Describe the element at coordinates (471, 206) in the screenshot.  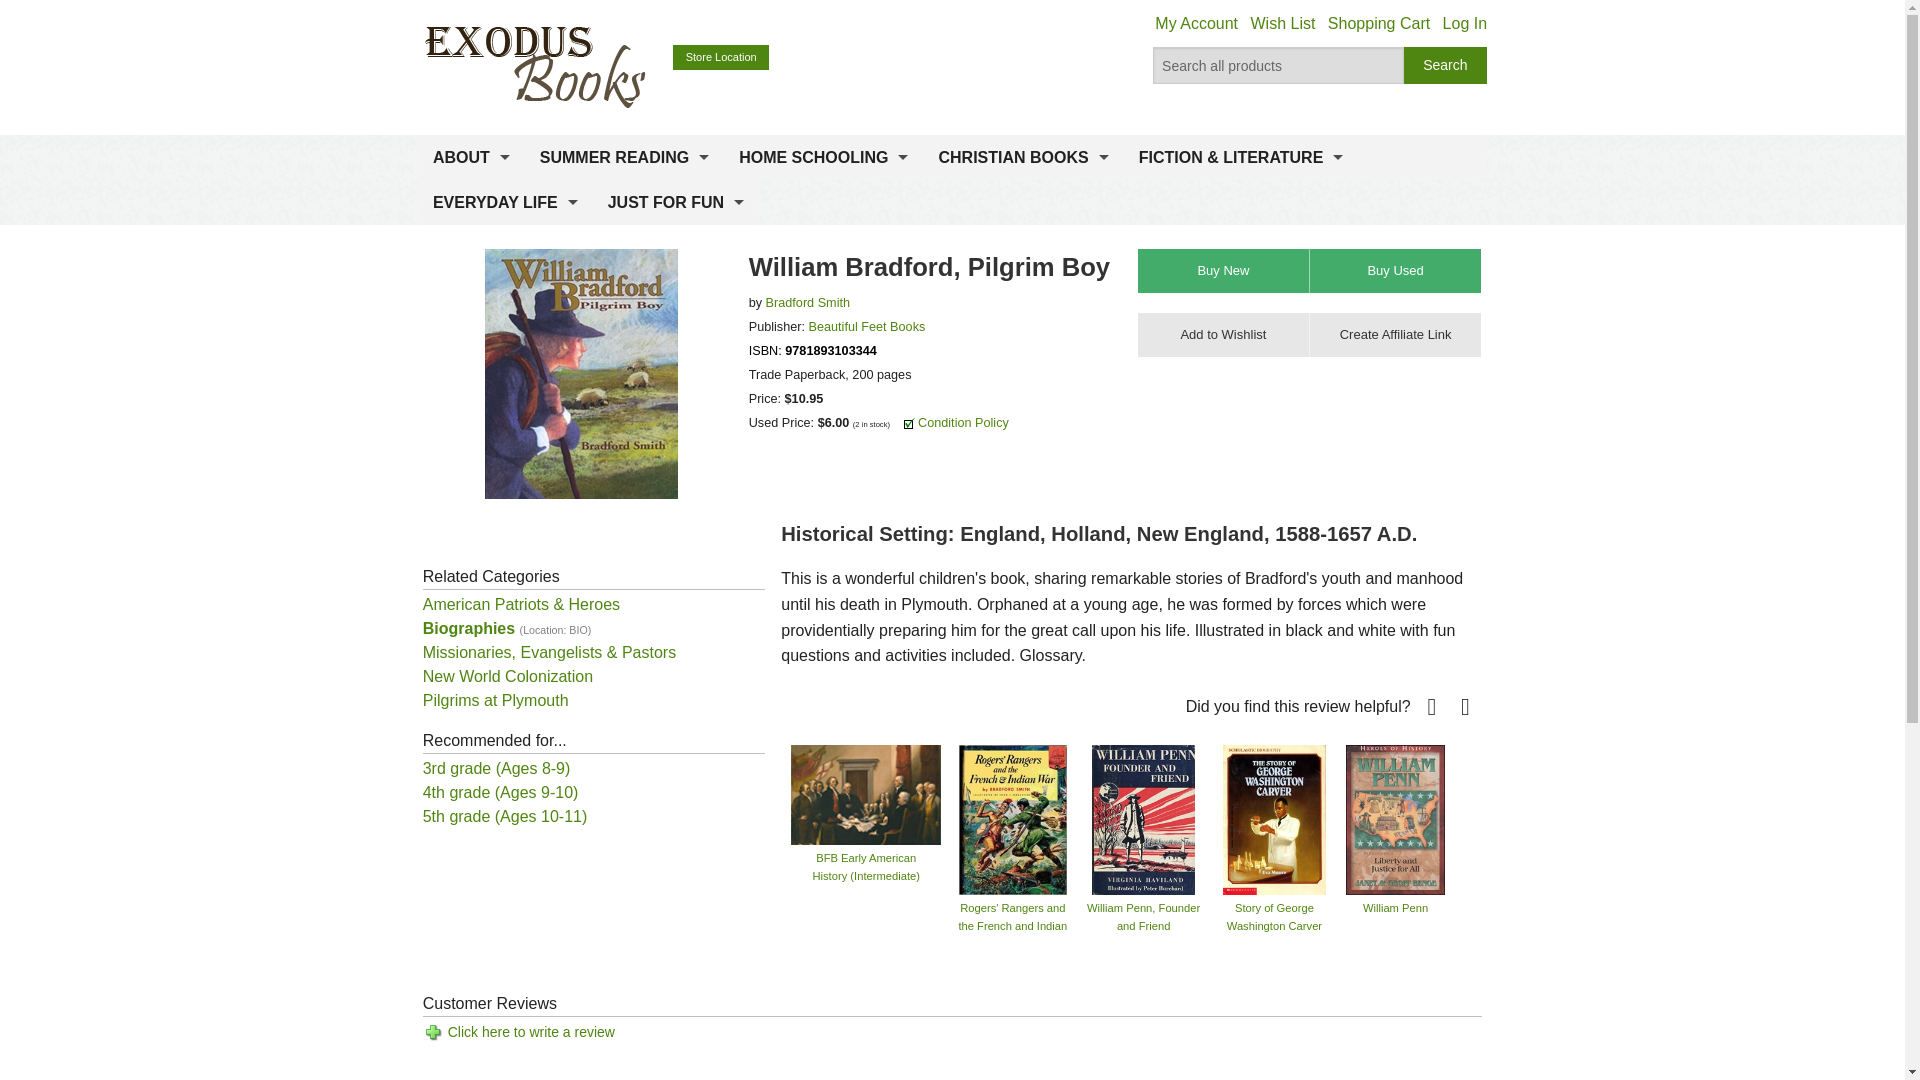
I see `Meet Exodus Books` at that location.